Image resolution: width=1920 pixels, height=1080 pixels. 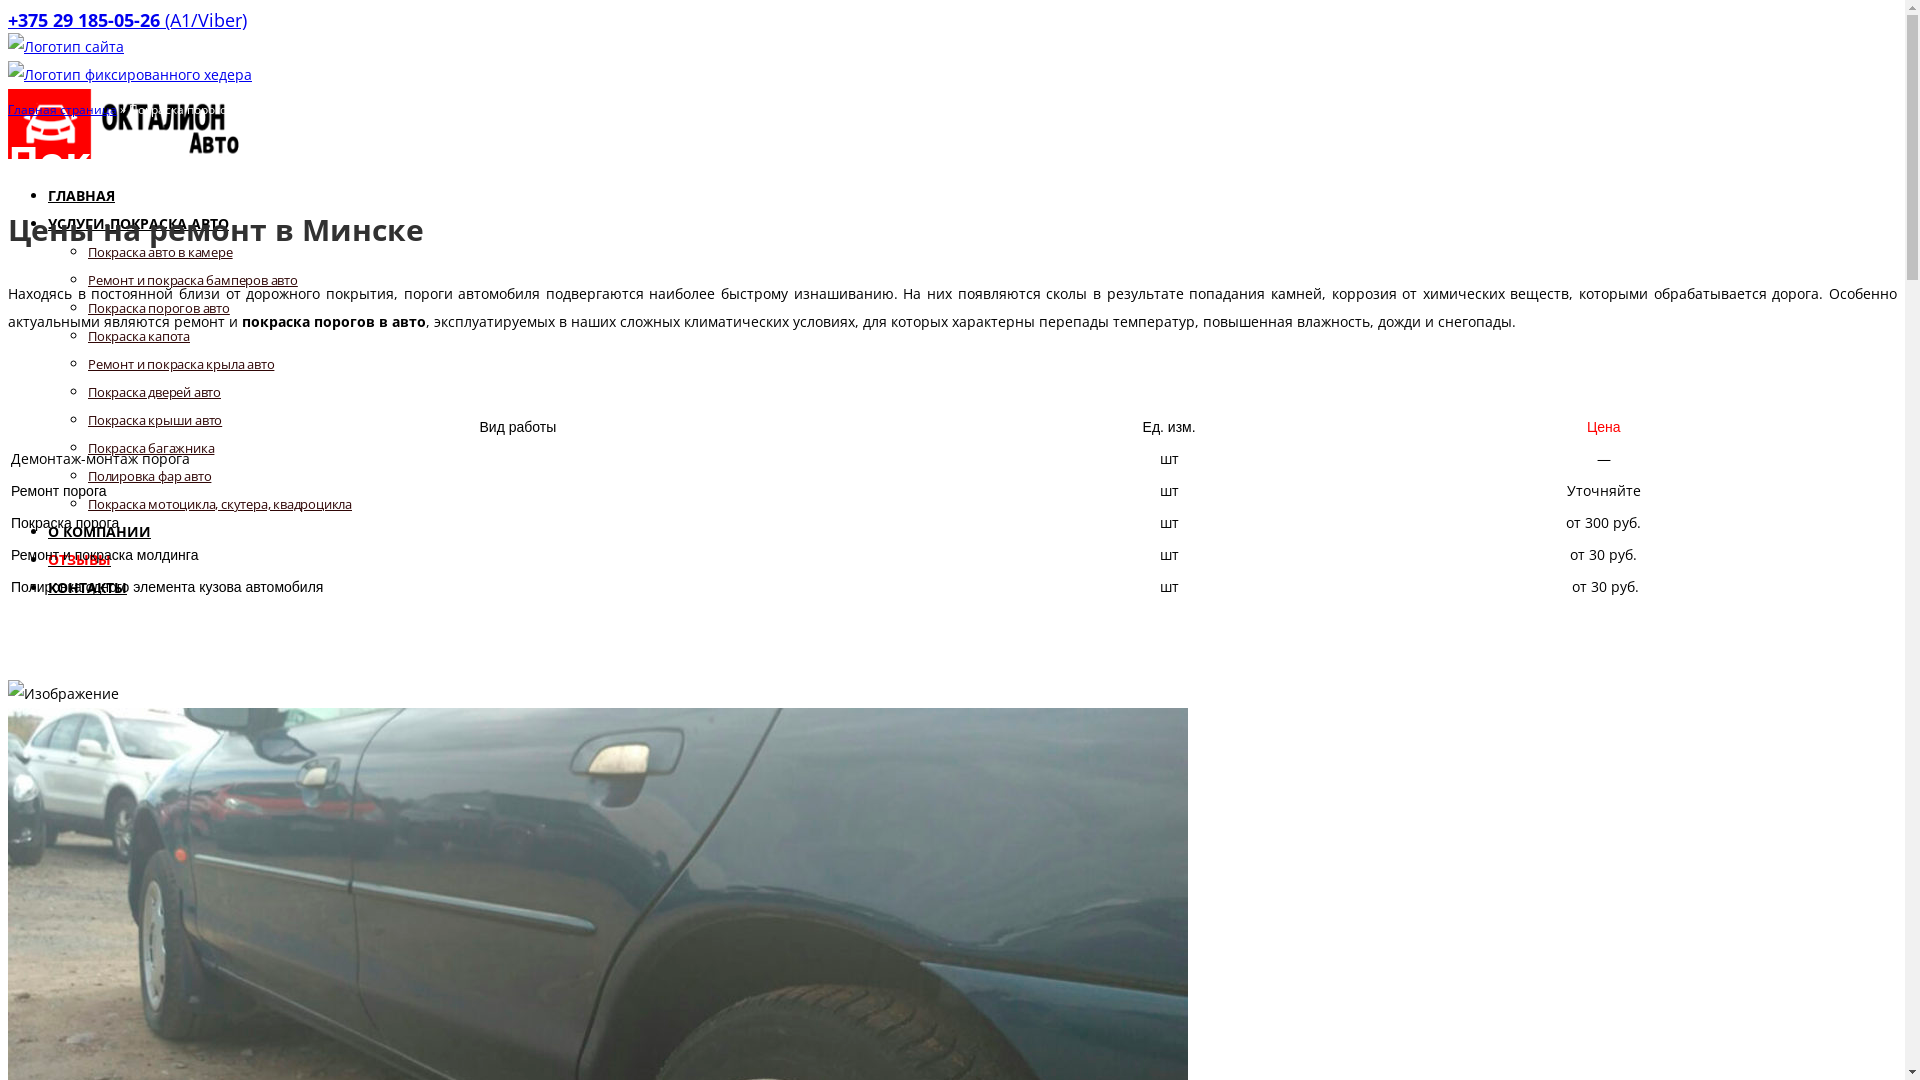 I want to click on +375 29 185-05-26 (A1/Viber), so click(x=127, y=20).